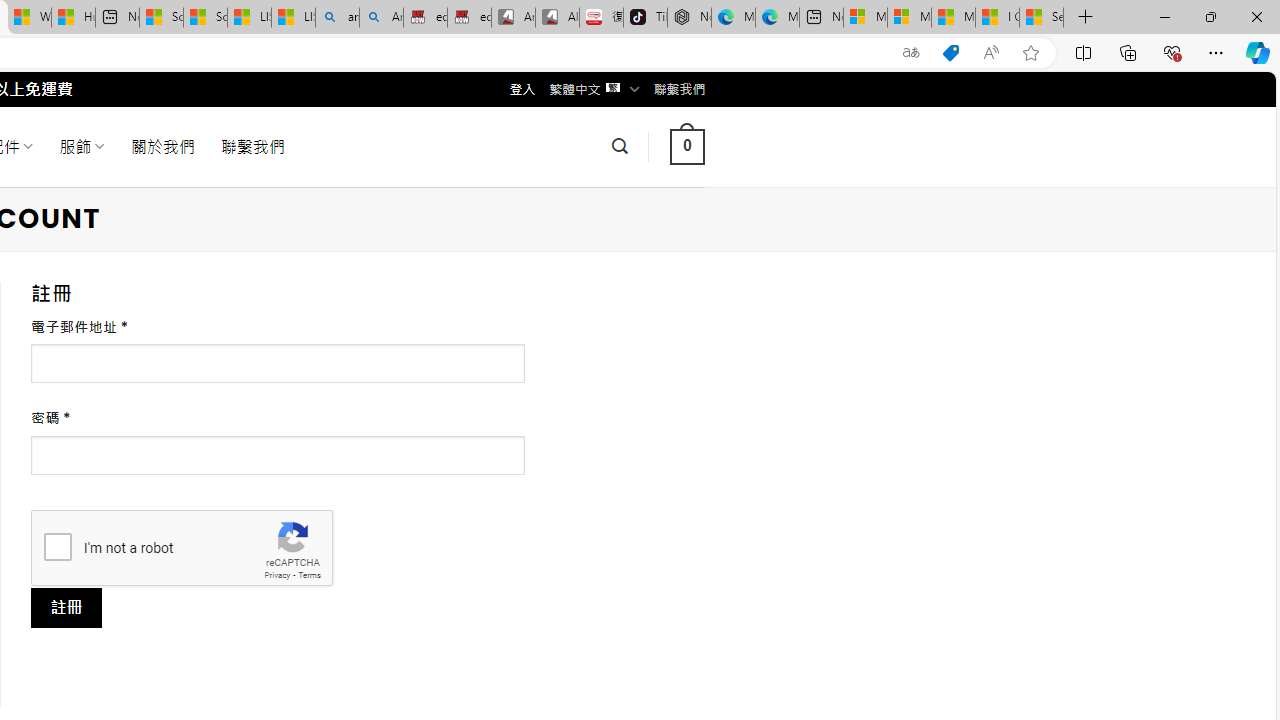  Describe the element at coordinates (953, 18) in the screenshot. I see `Microsoft Start` at that location.